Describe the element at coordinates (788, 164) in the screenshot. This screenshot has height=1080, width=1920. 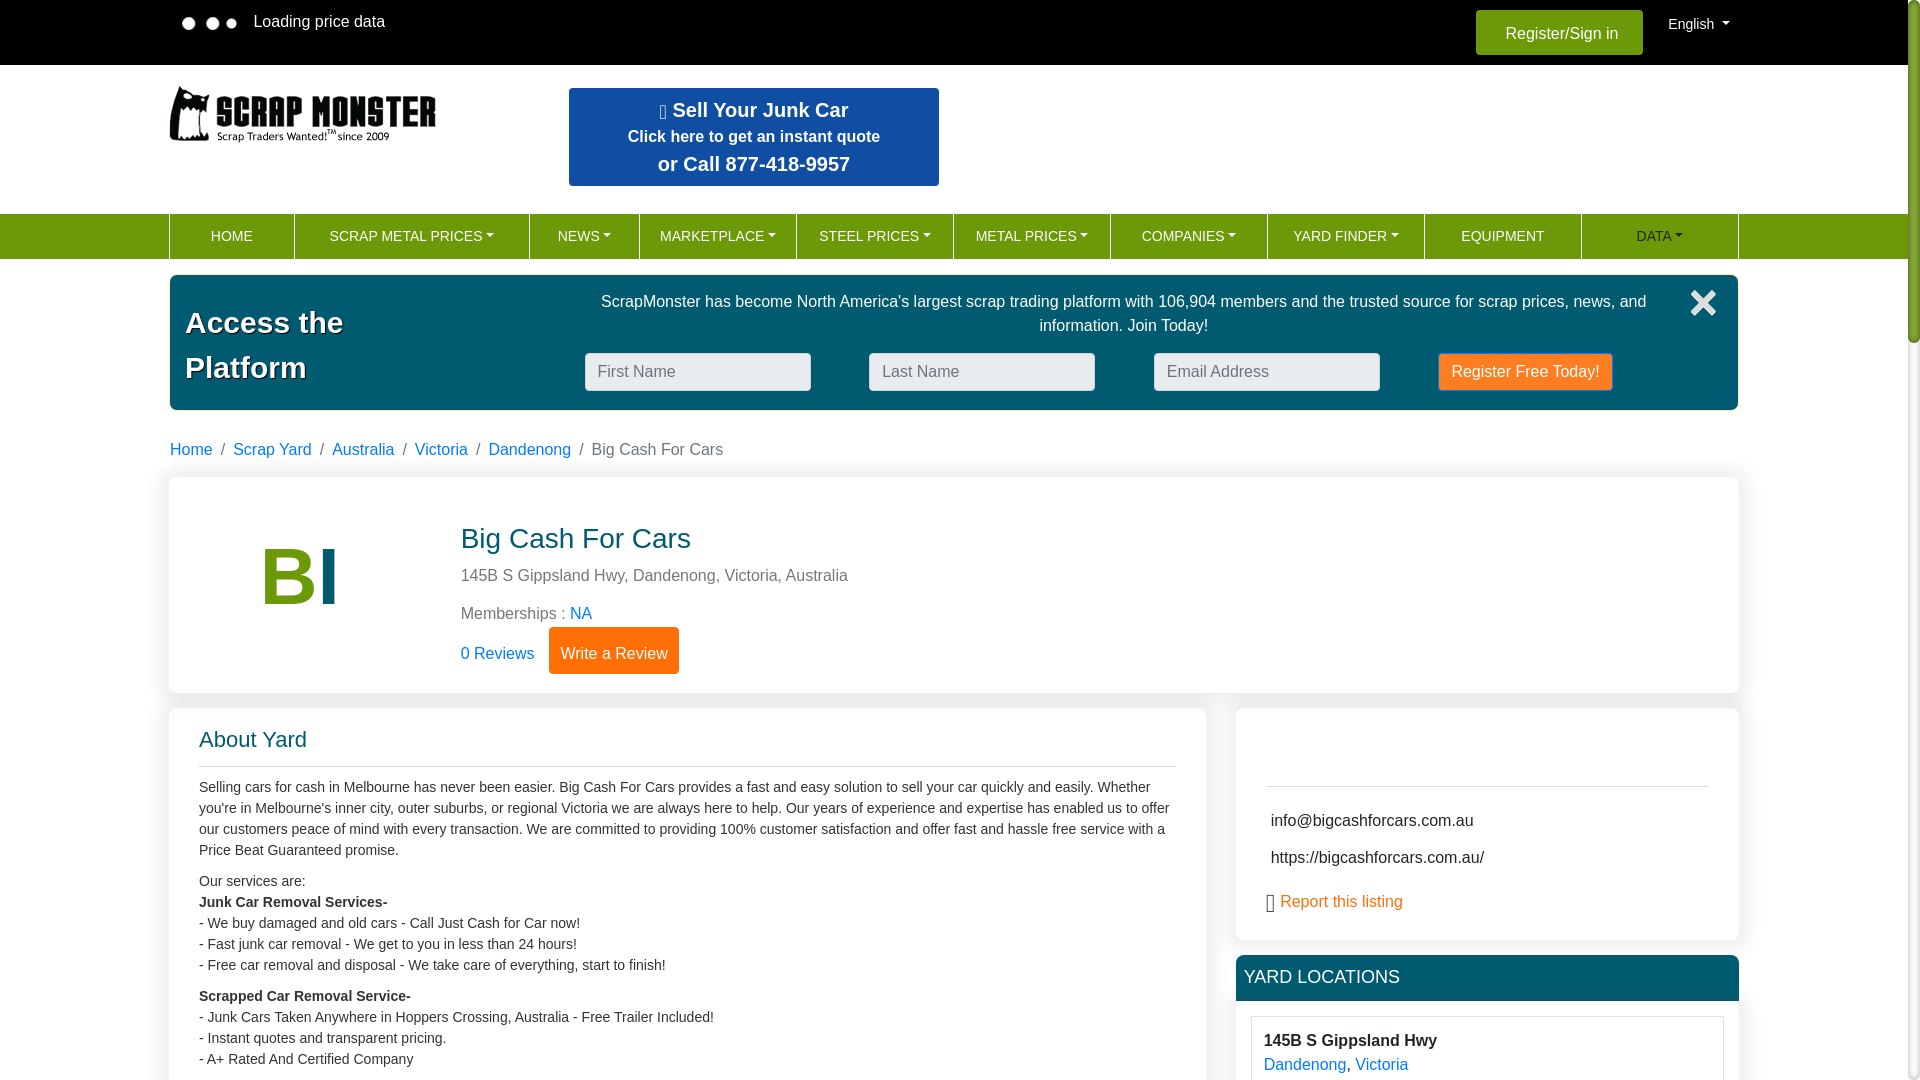
I see `STEEL PRICES` at that location.